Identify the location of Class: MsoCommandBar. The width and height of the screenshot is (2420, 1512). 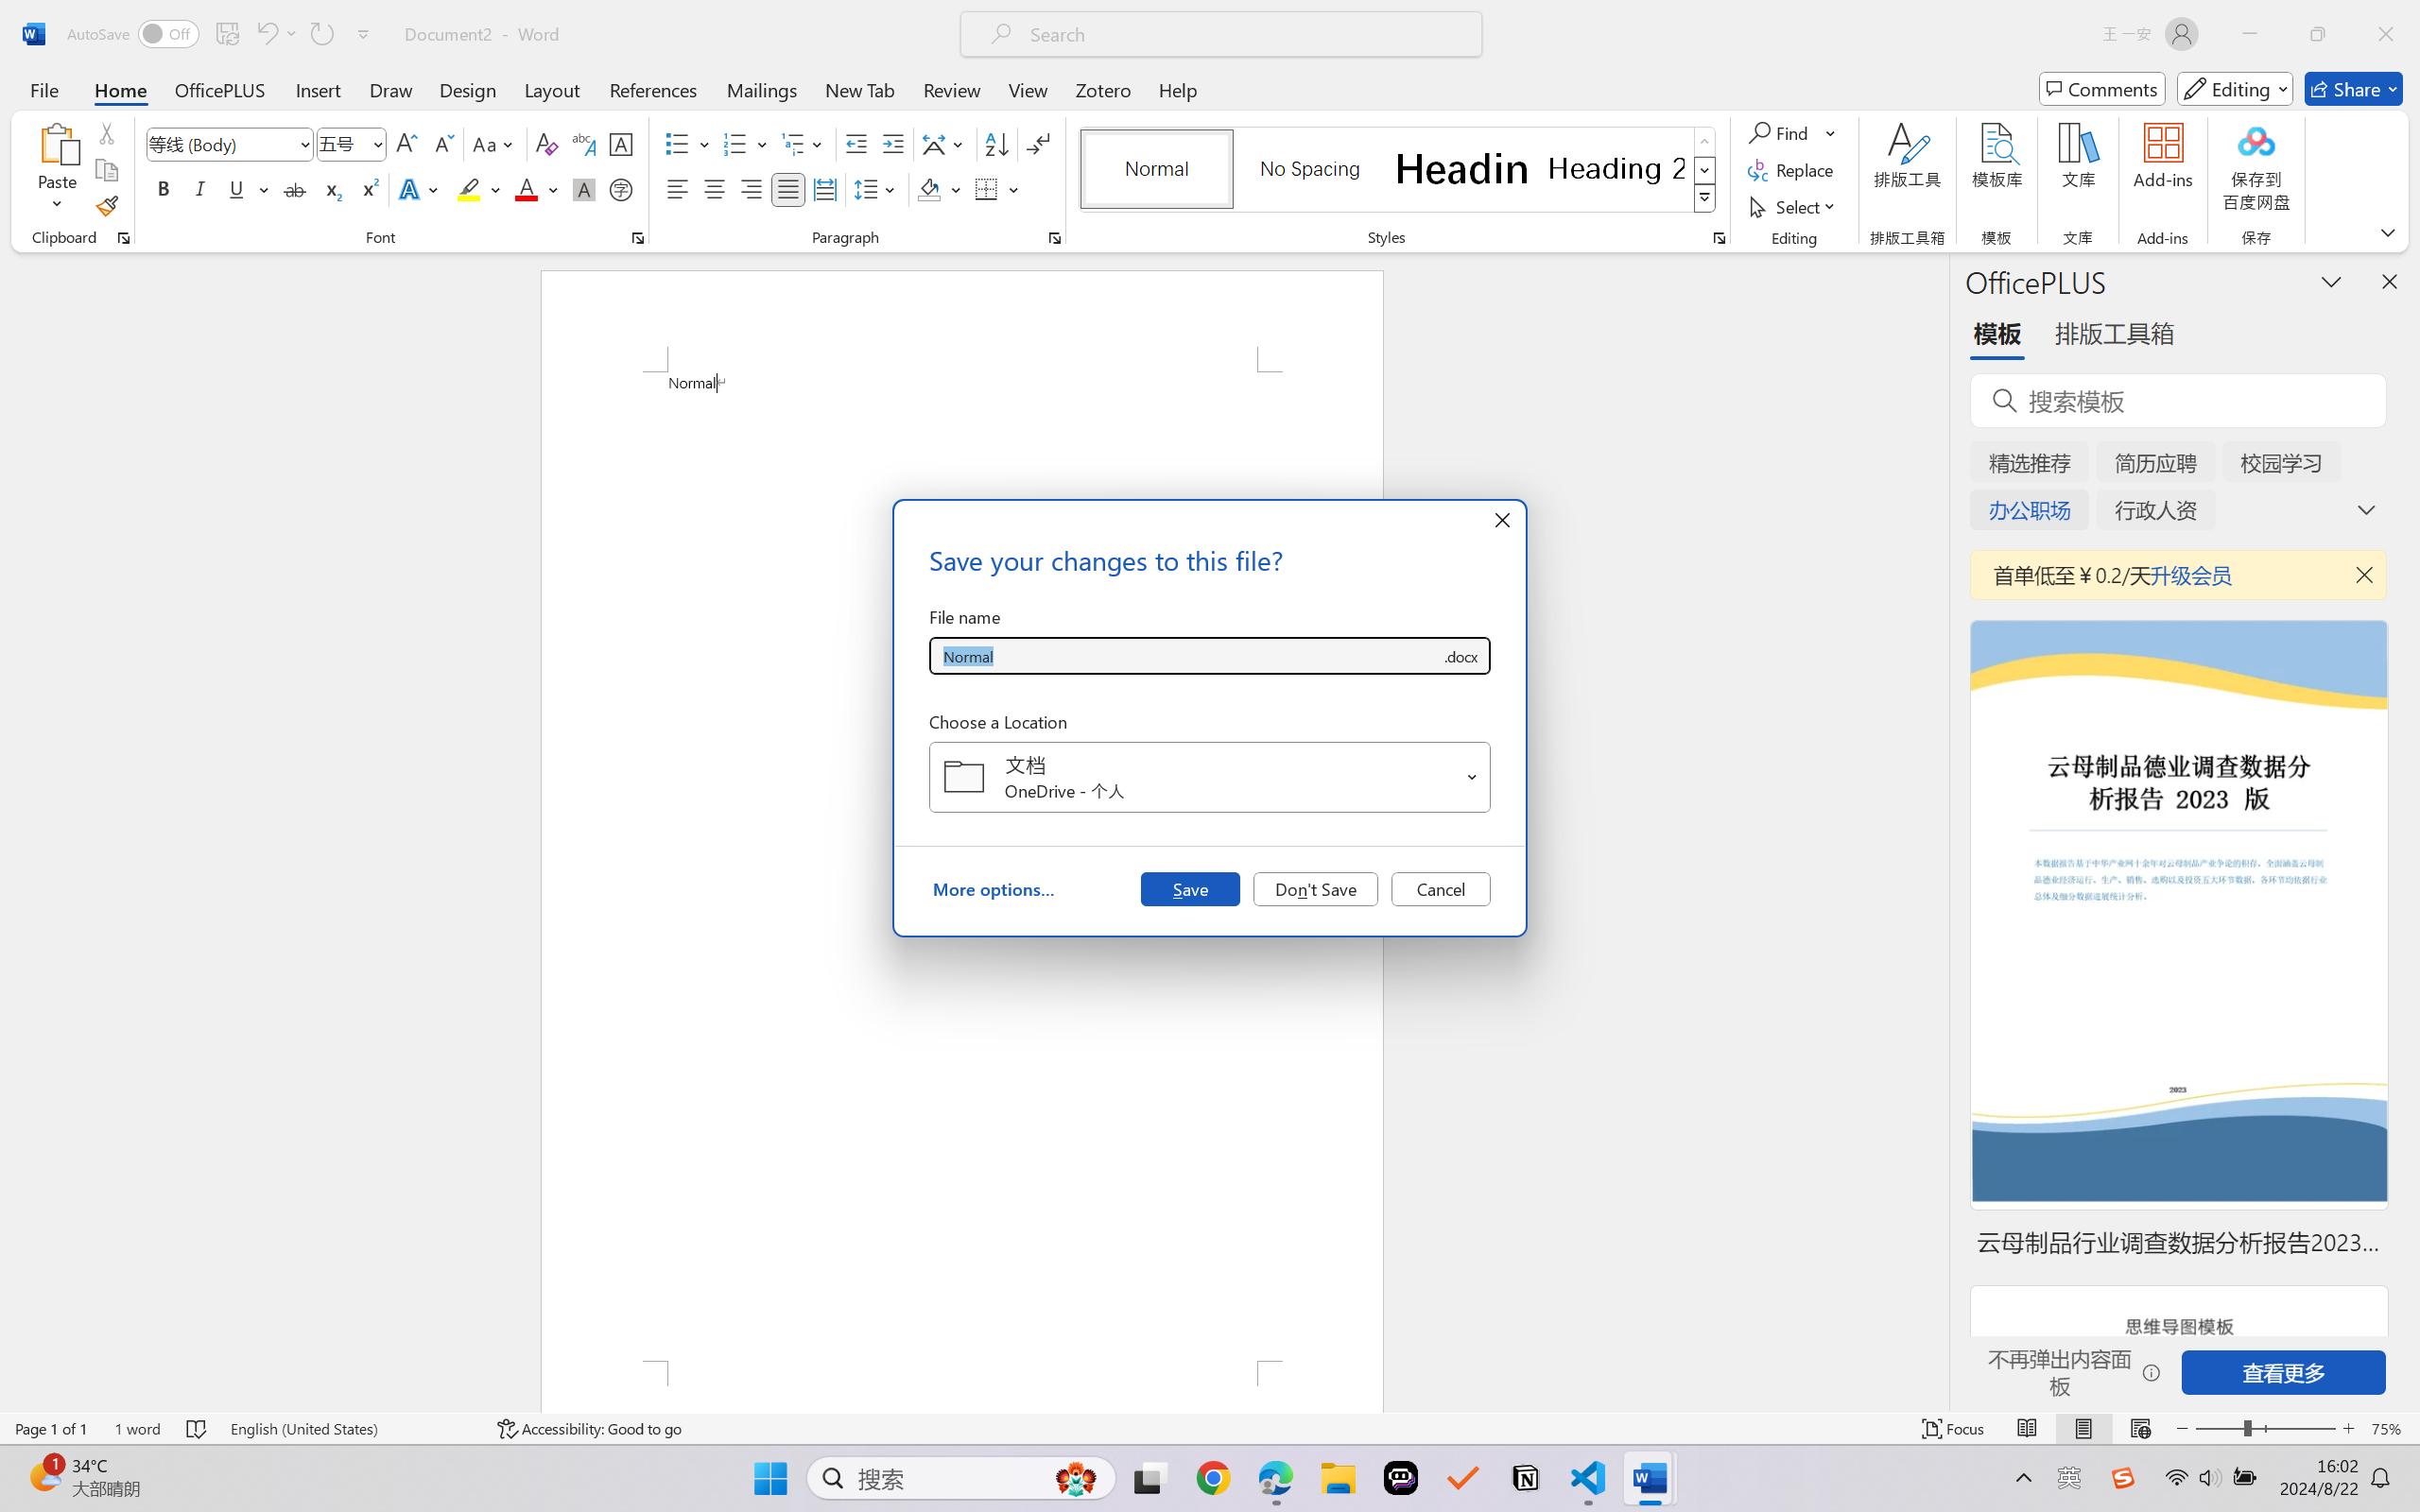
(1210, 1428).